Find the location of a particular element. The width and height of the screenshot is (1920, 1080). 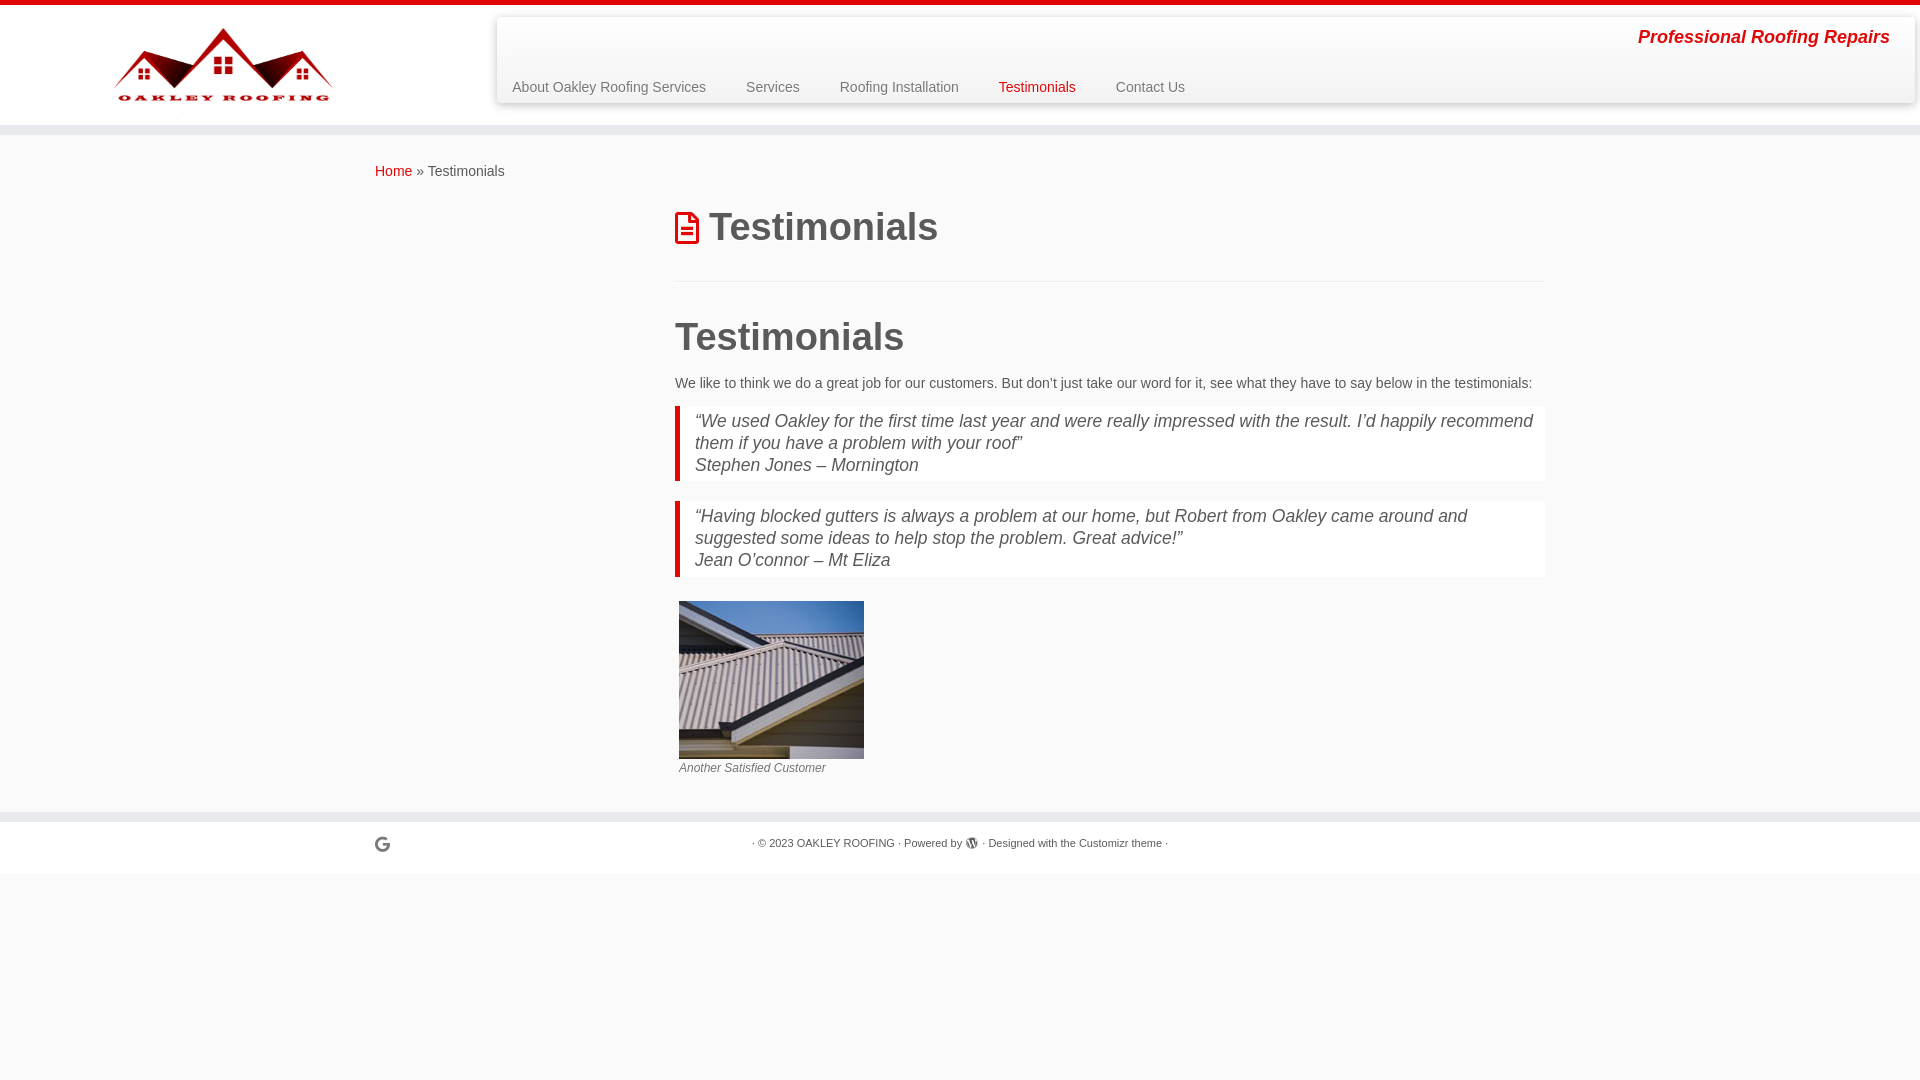

About Oakley Roofing Services is located at coordinates (616, 87).